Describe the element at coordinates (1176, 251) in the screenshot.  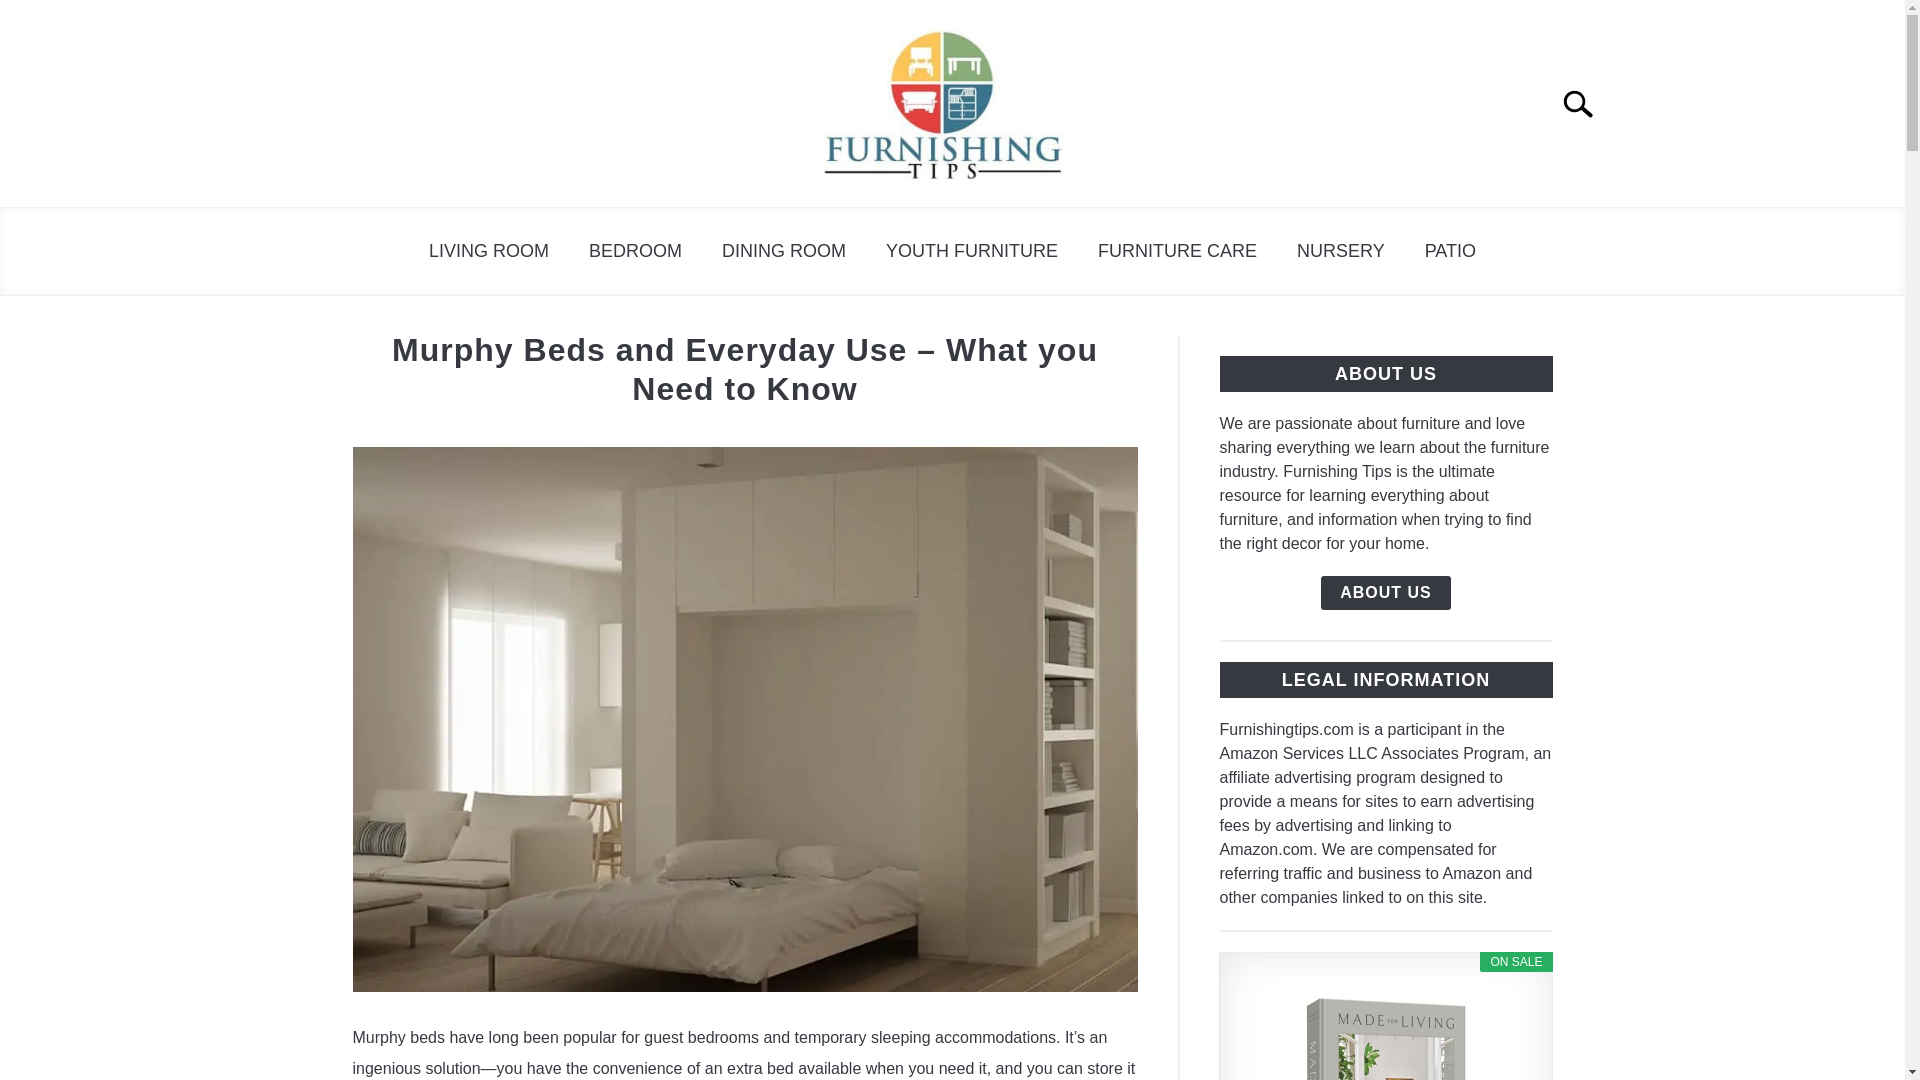
I see `FURNITURE CARE` at that location.